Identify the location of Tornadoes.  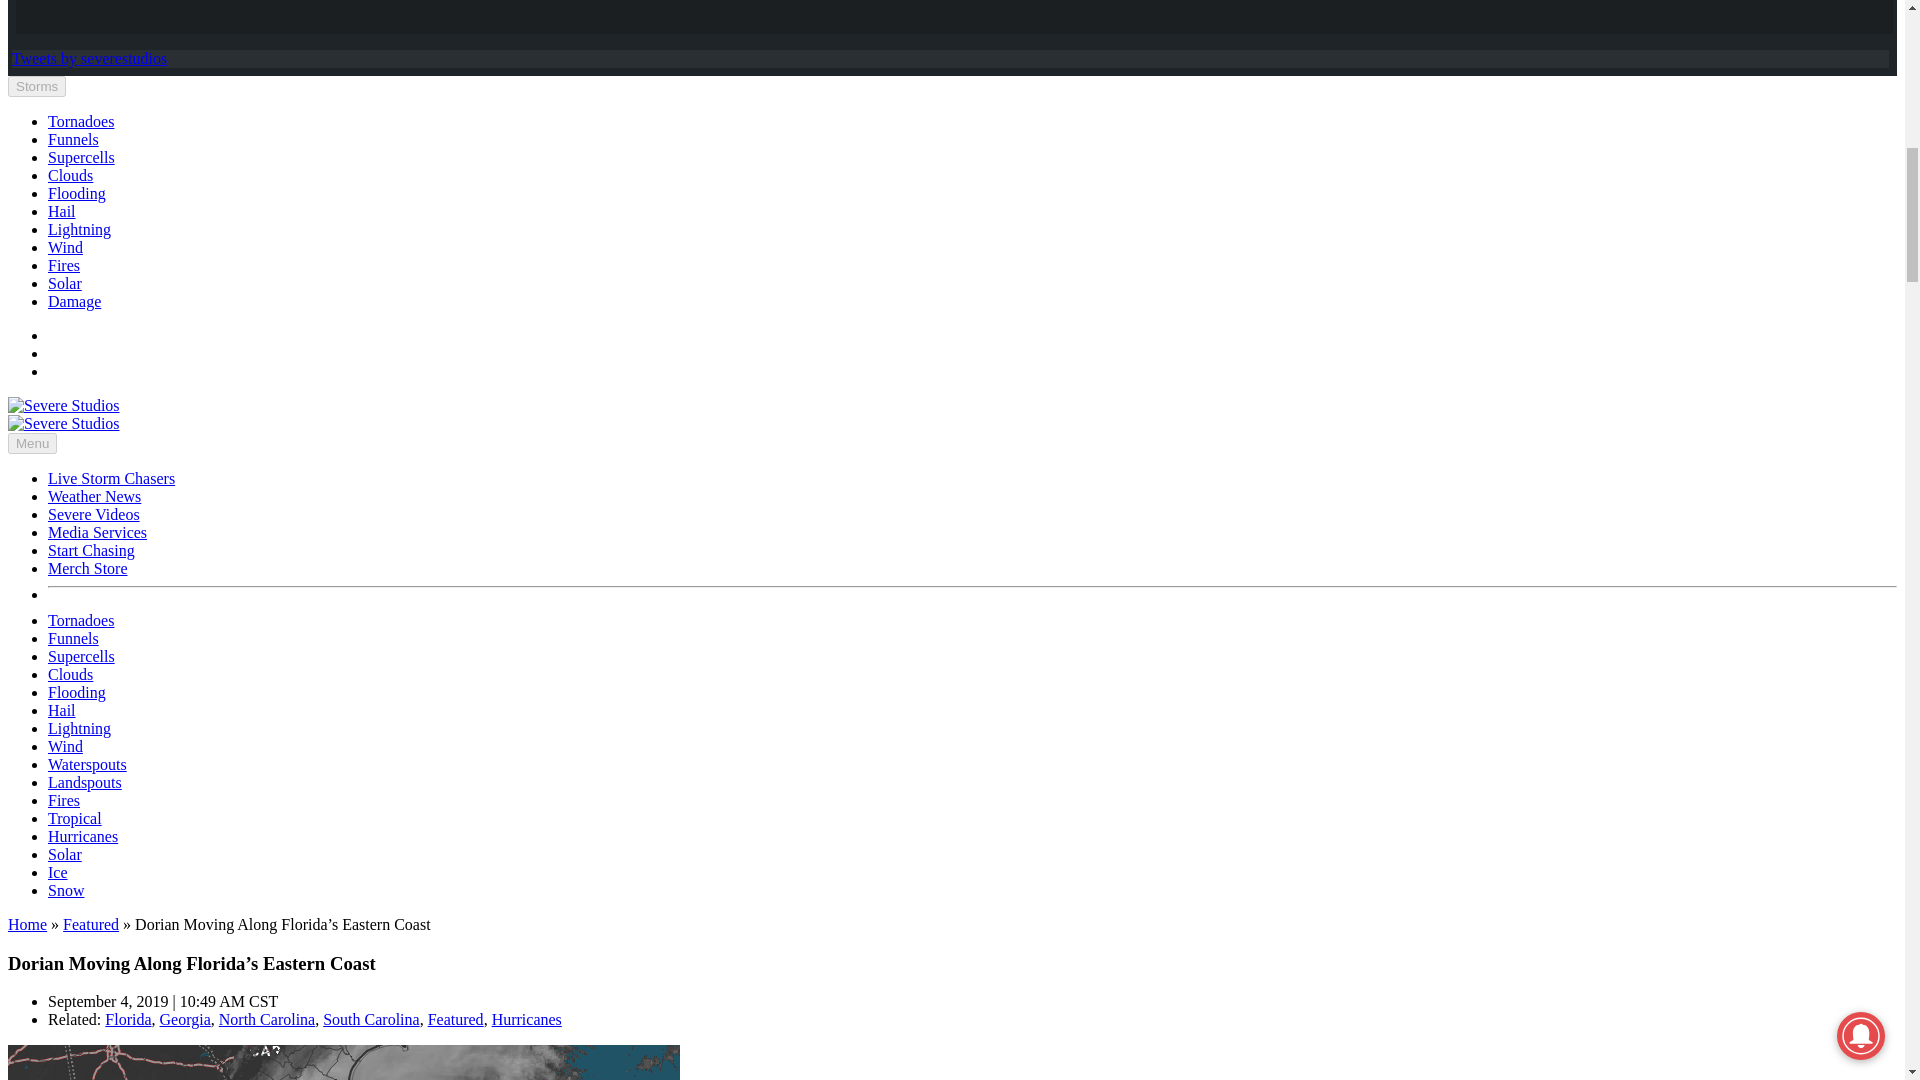
(80, 121).